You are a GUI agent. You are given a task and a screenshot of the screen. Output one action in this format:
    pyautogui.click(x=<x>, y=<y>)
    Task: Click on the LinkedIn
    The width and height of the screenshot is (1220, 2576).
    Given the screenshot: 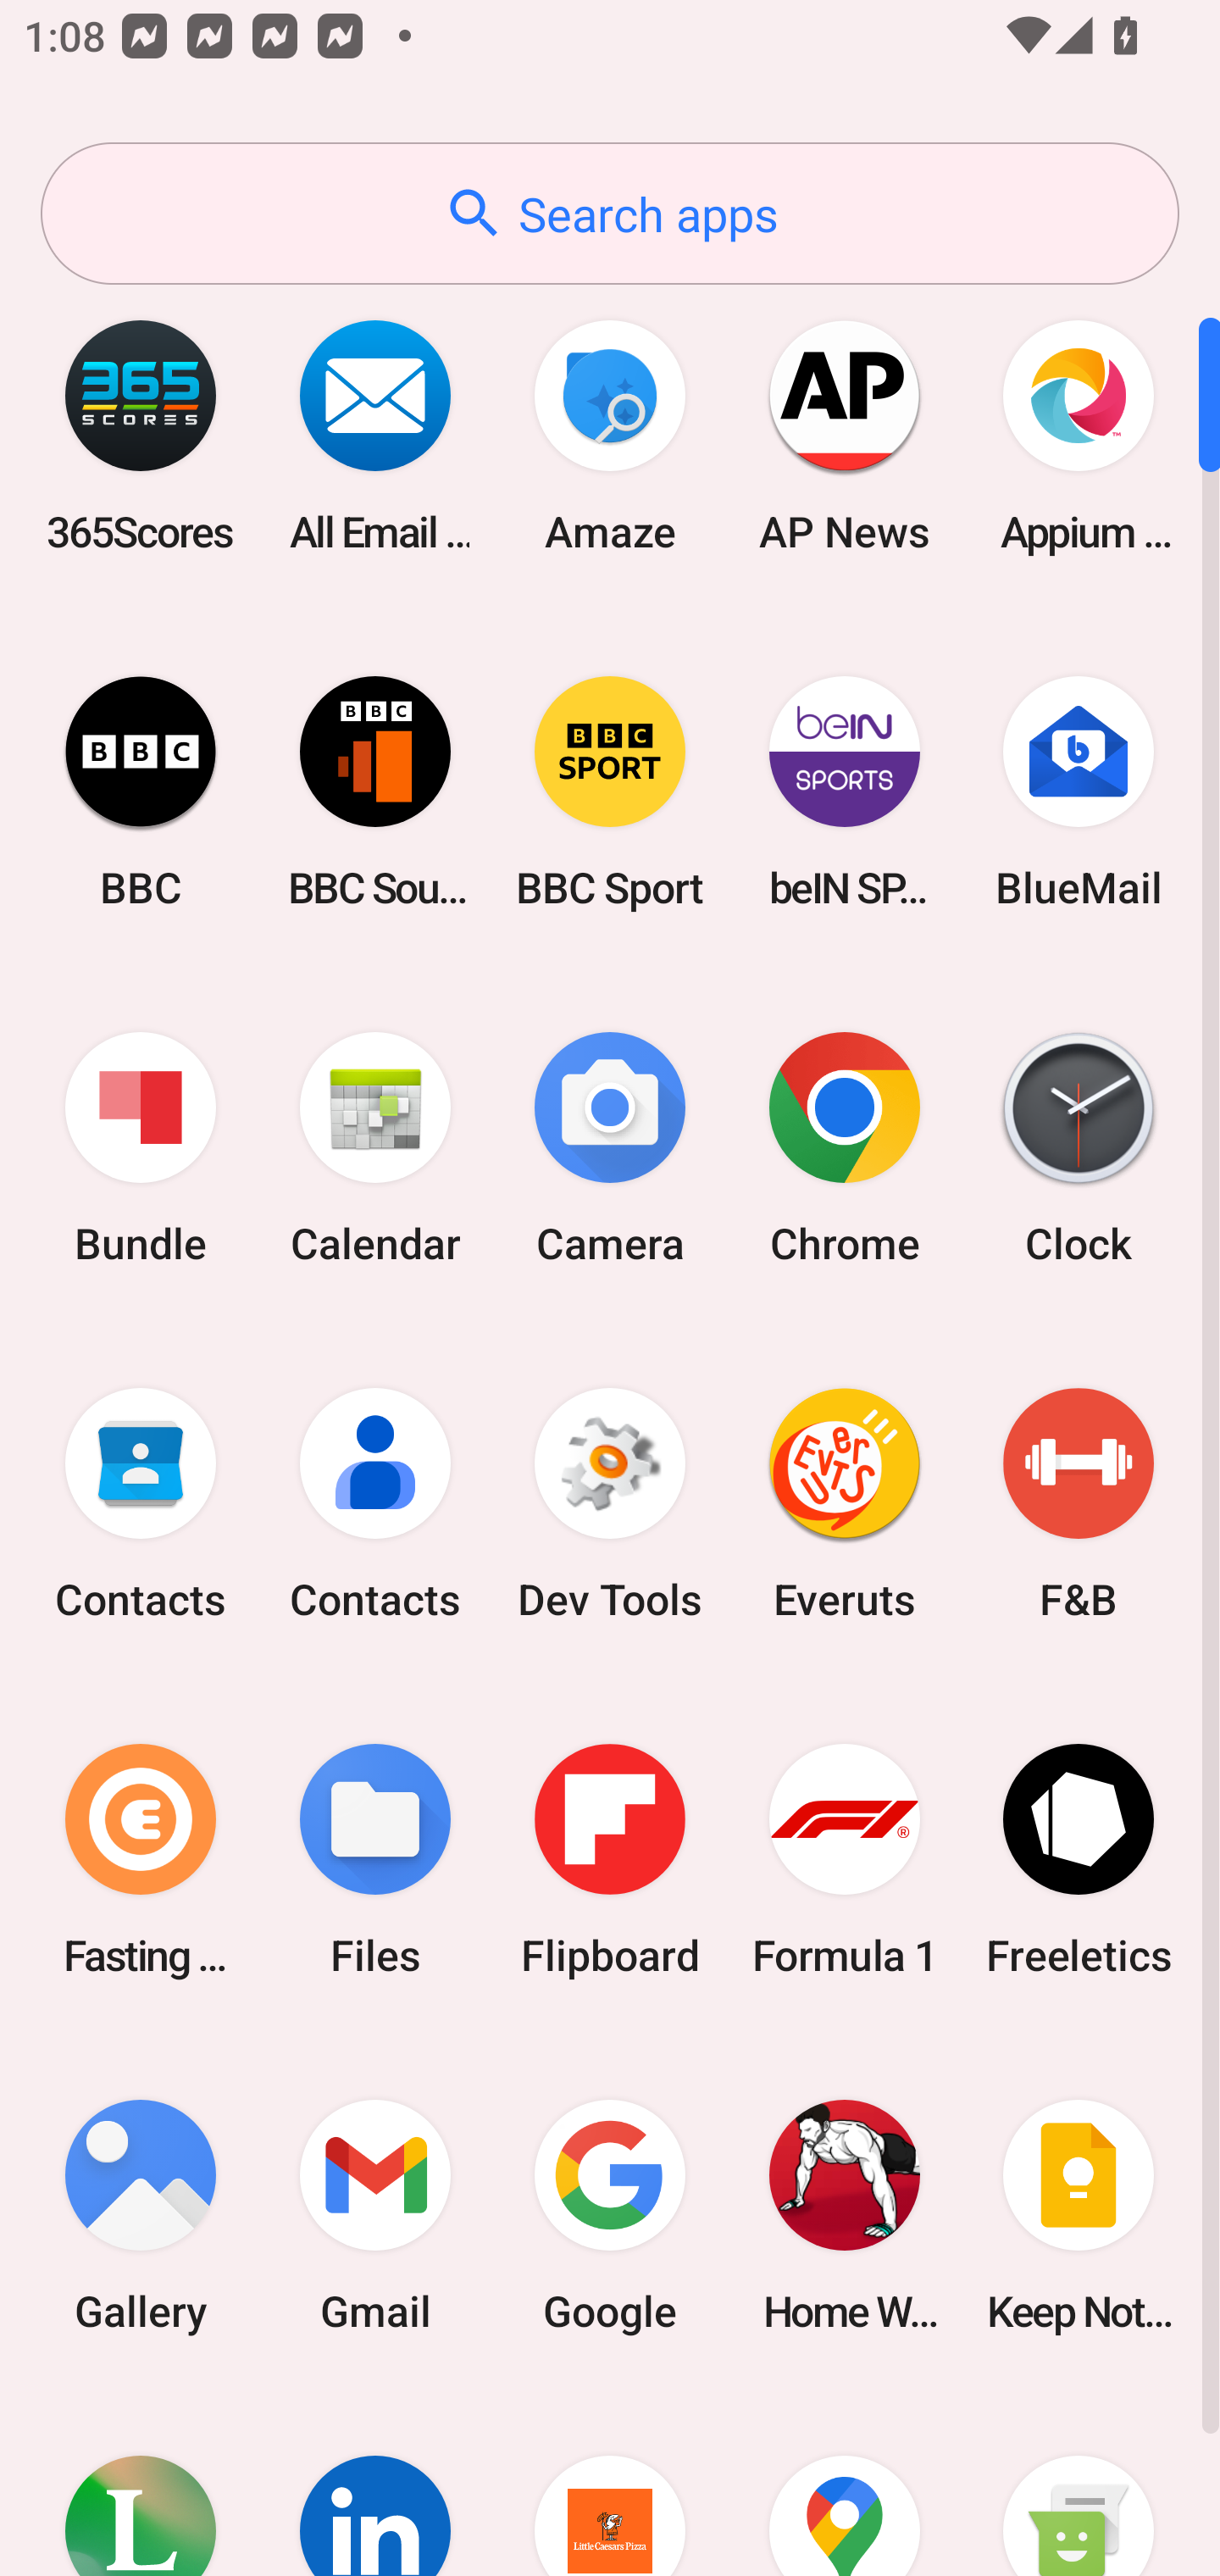 What is the action you would take?
    pyautogui.click(x=375, y=2484)
    